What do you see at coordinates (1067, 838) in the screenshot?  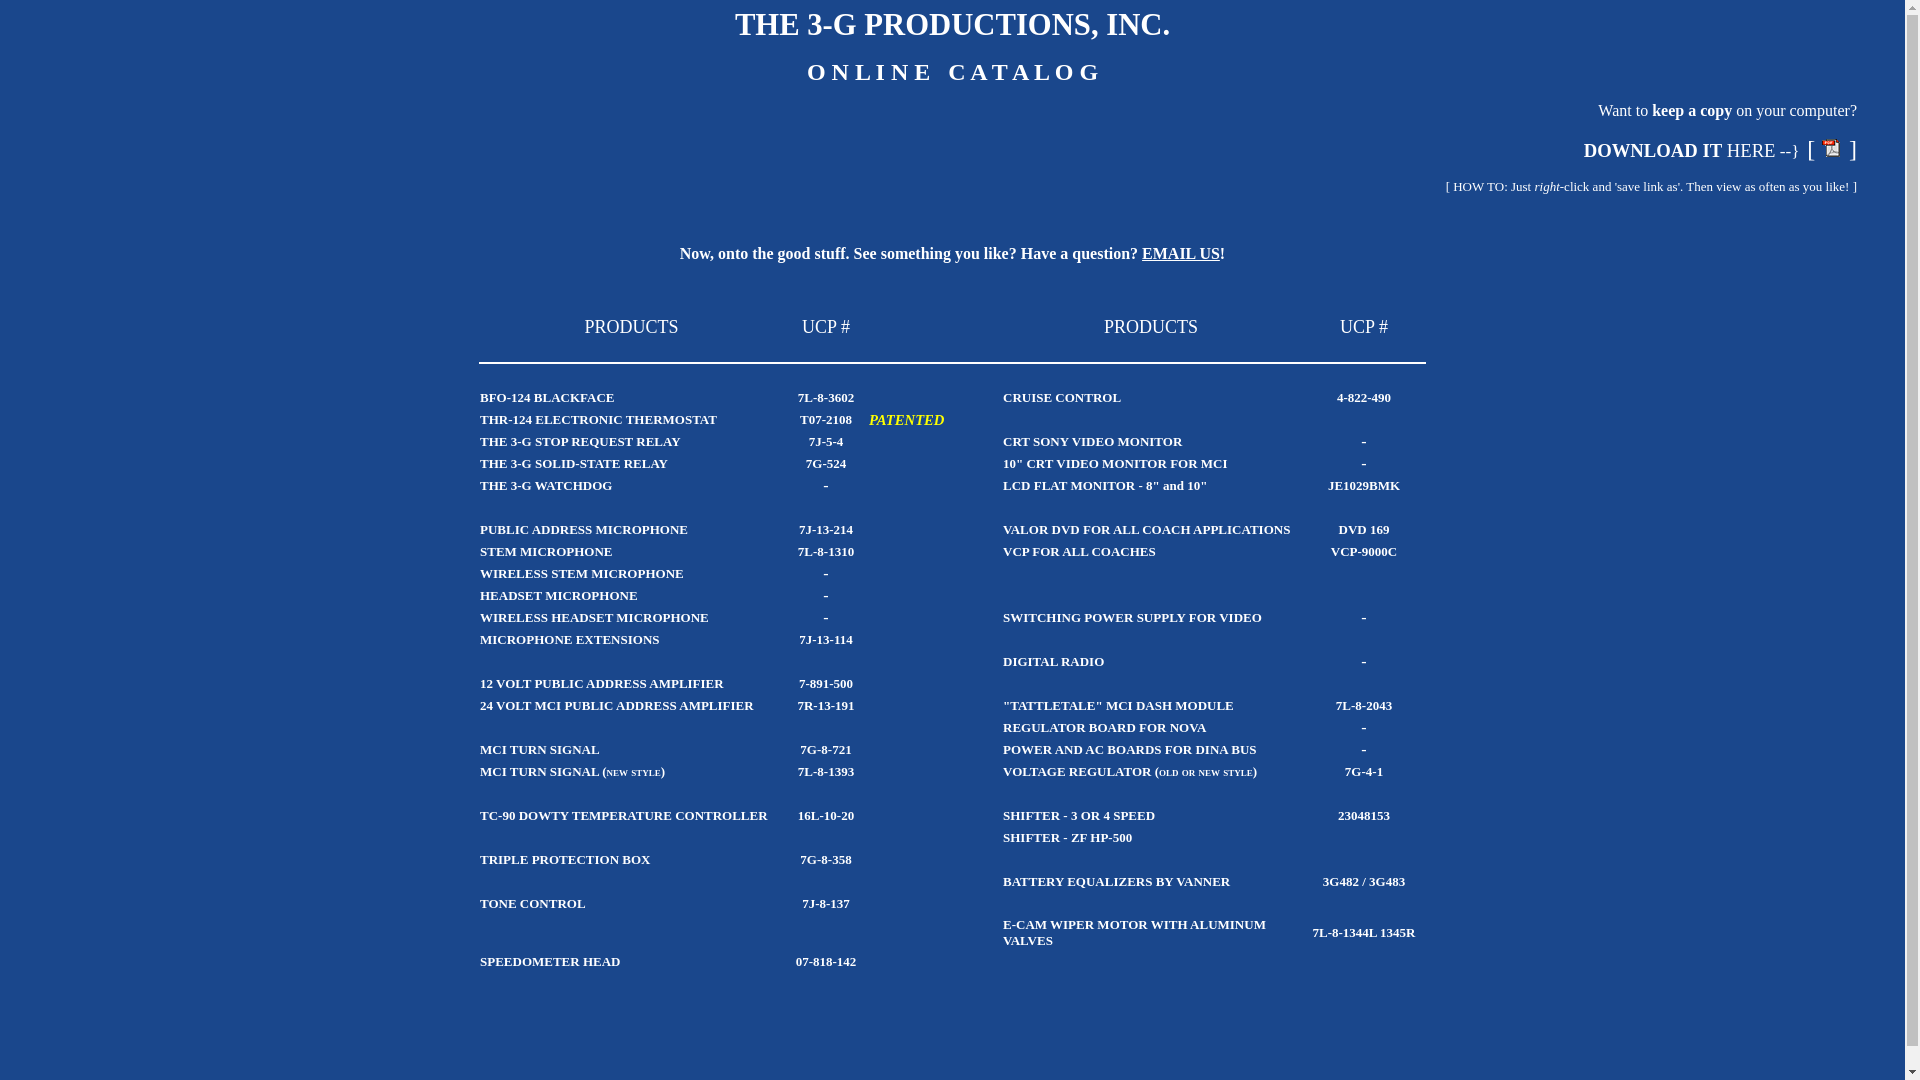 I see `SHIFTER - ZF HP-500` at bounding box center [1067, 838].